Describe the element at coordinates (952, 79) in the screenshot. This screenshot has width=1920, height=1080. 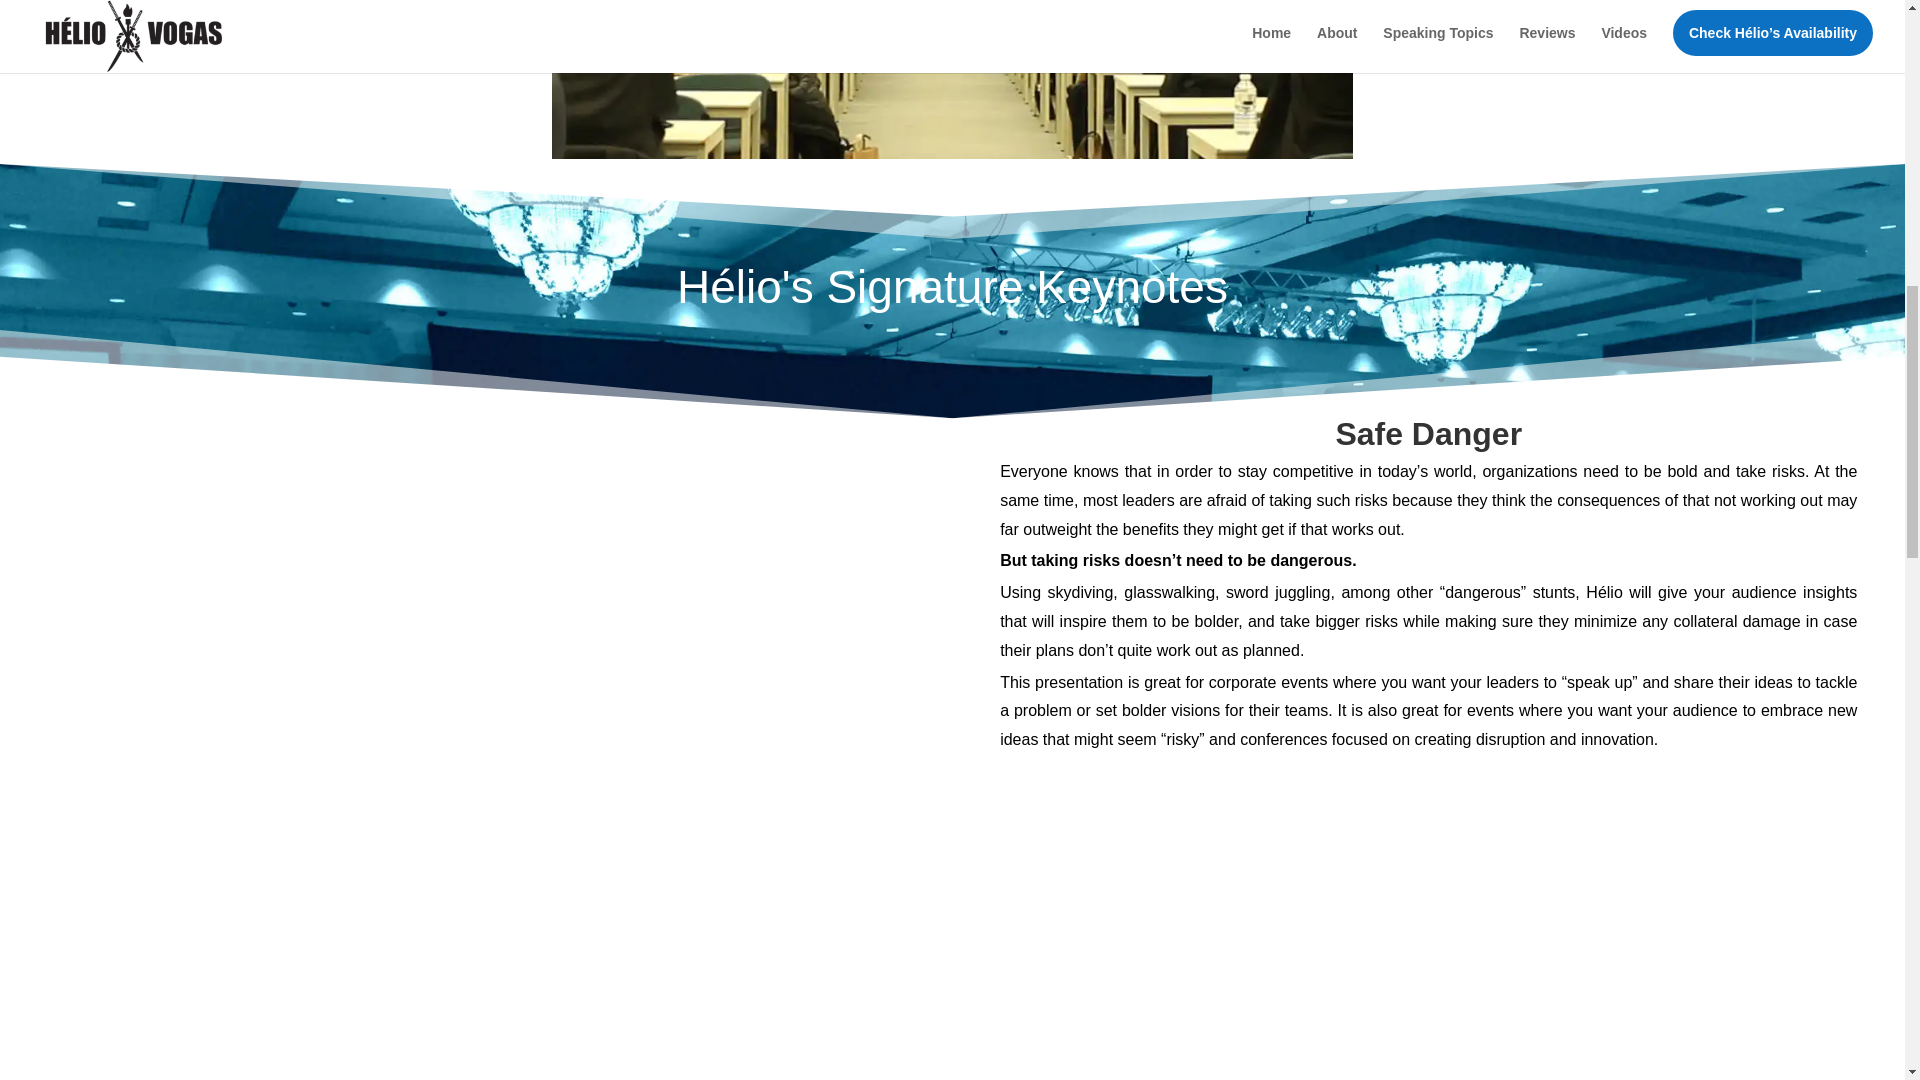
I see `Helio Vogas - 2017 Demo of an Engaging Keynote Speaker` at that location.